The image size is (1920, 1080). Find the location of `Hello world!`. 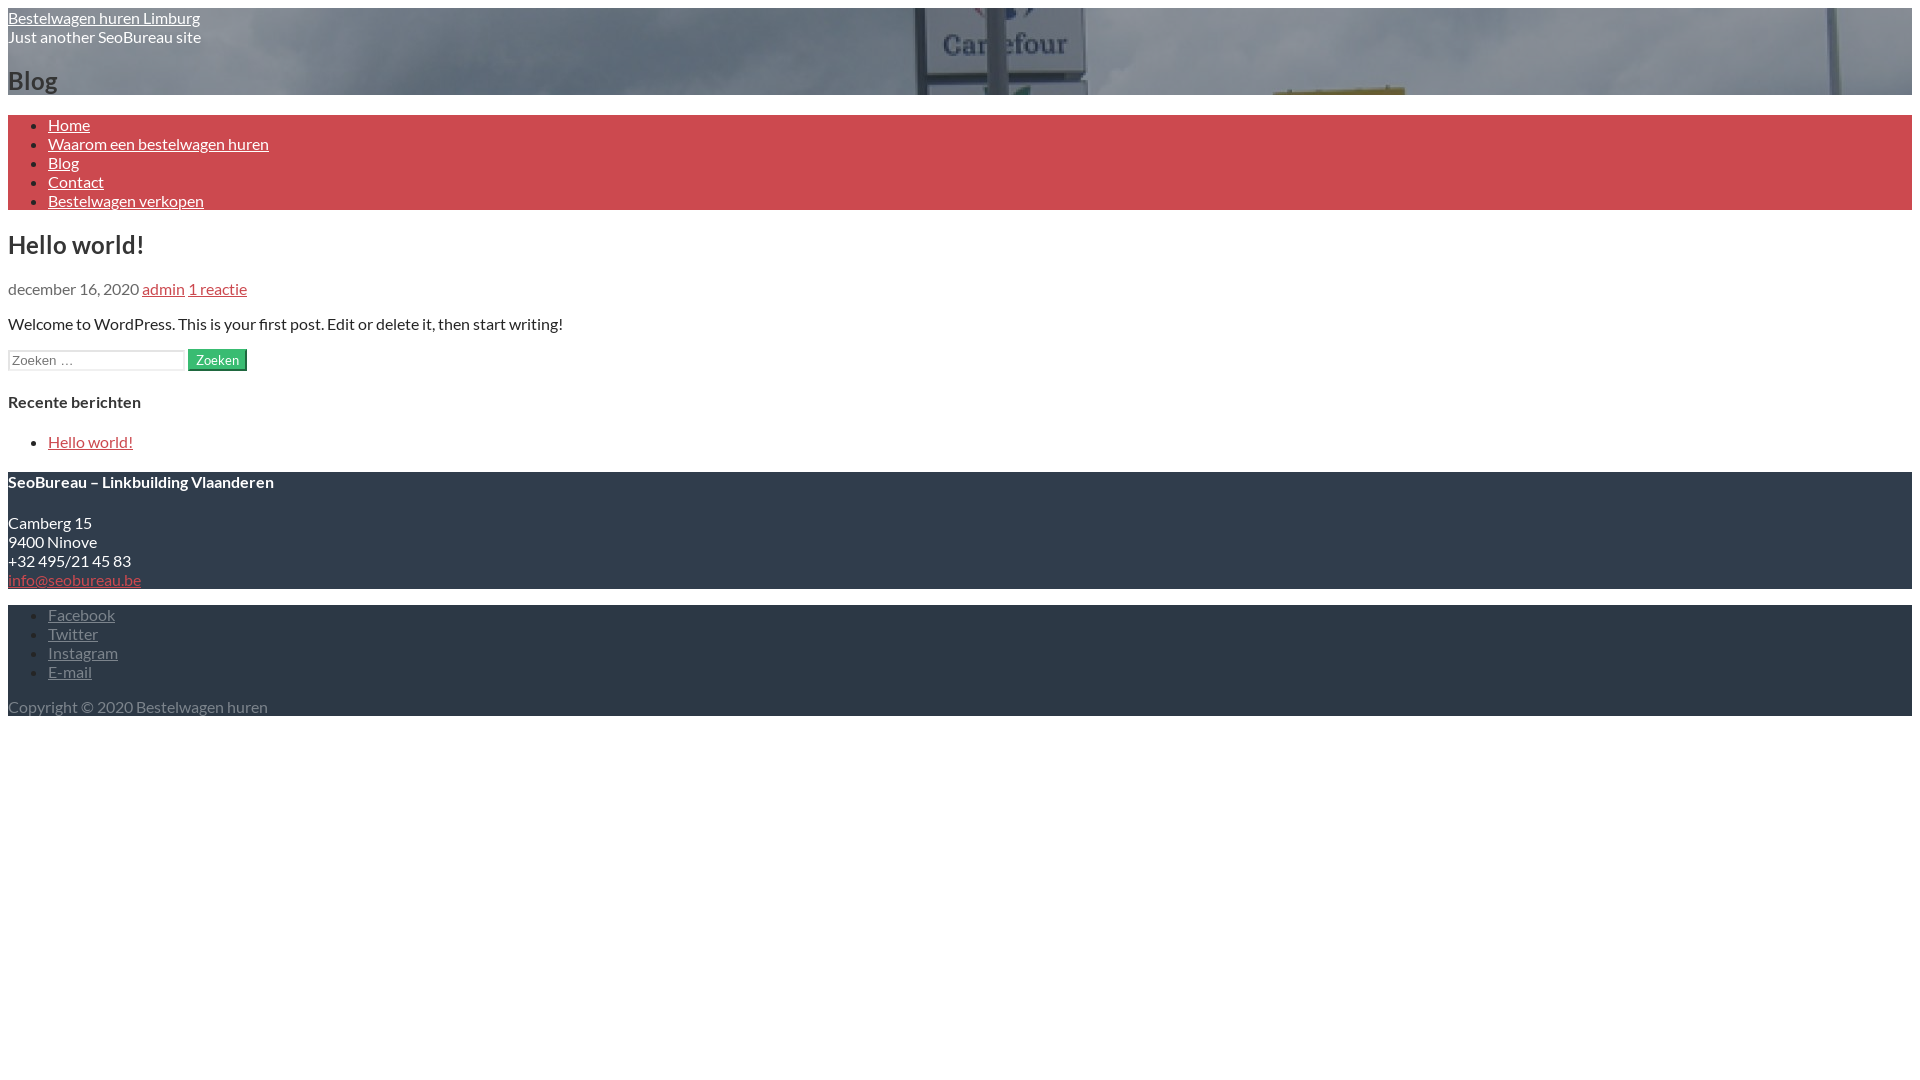

Hello world! is located at coordinates (90, 442).